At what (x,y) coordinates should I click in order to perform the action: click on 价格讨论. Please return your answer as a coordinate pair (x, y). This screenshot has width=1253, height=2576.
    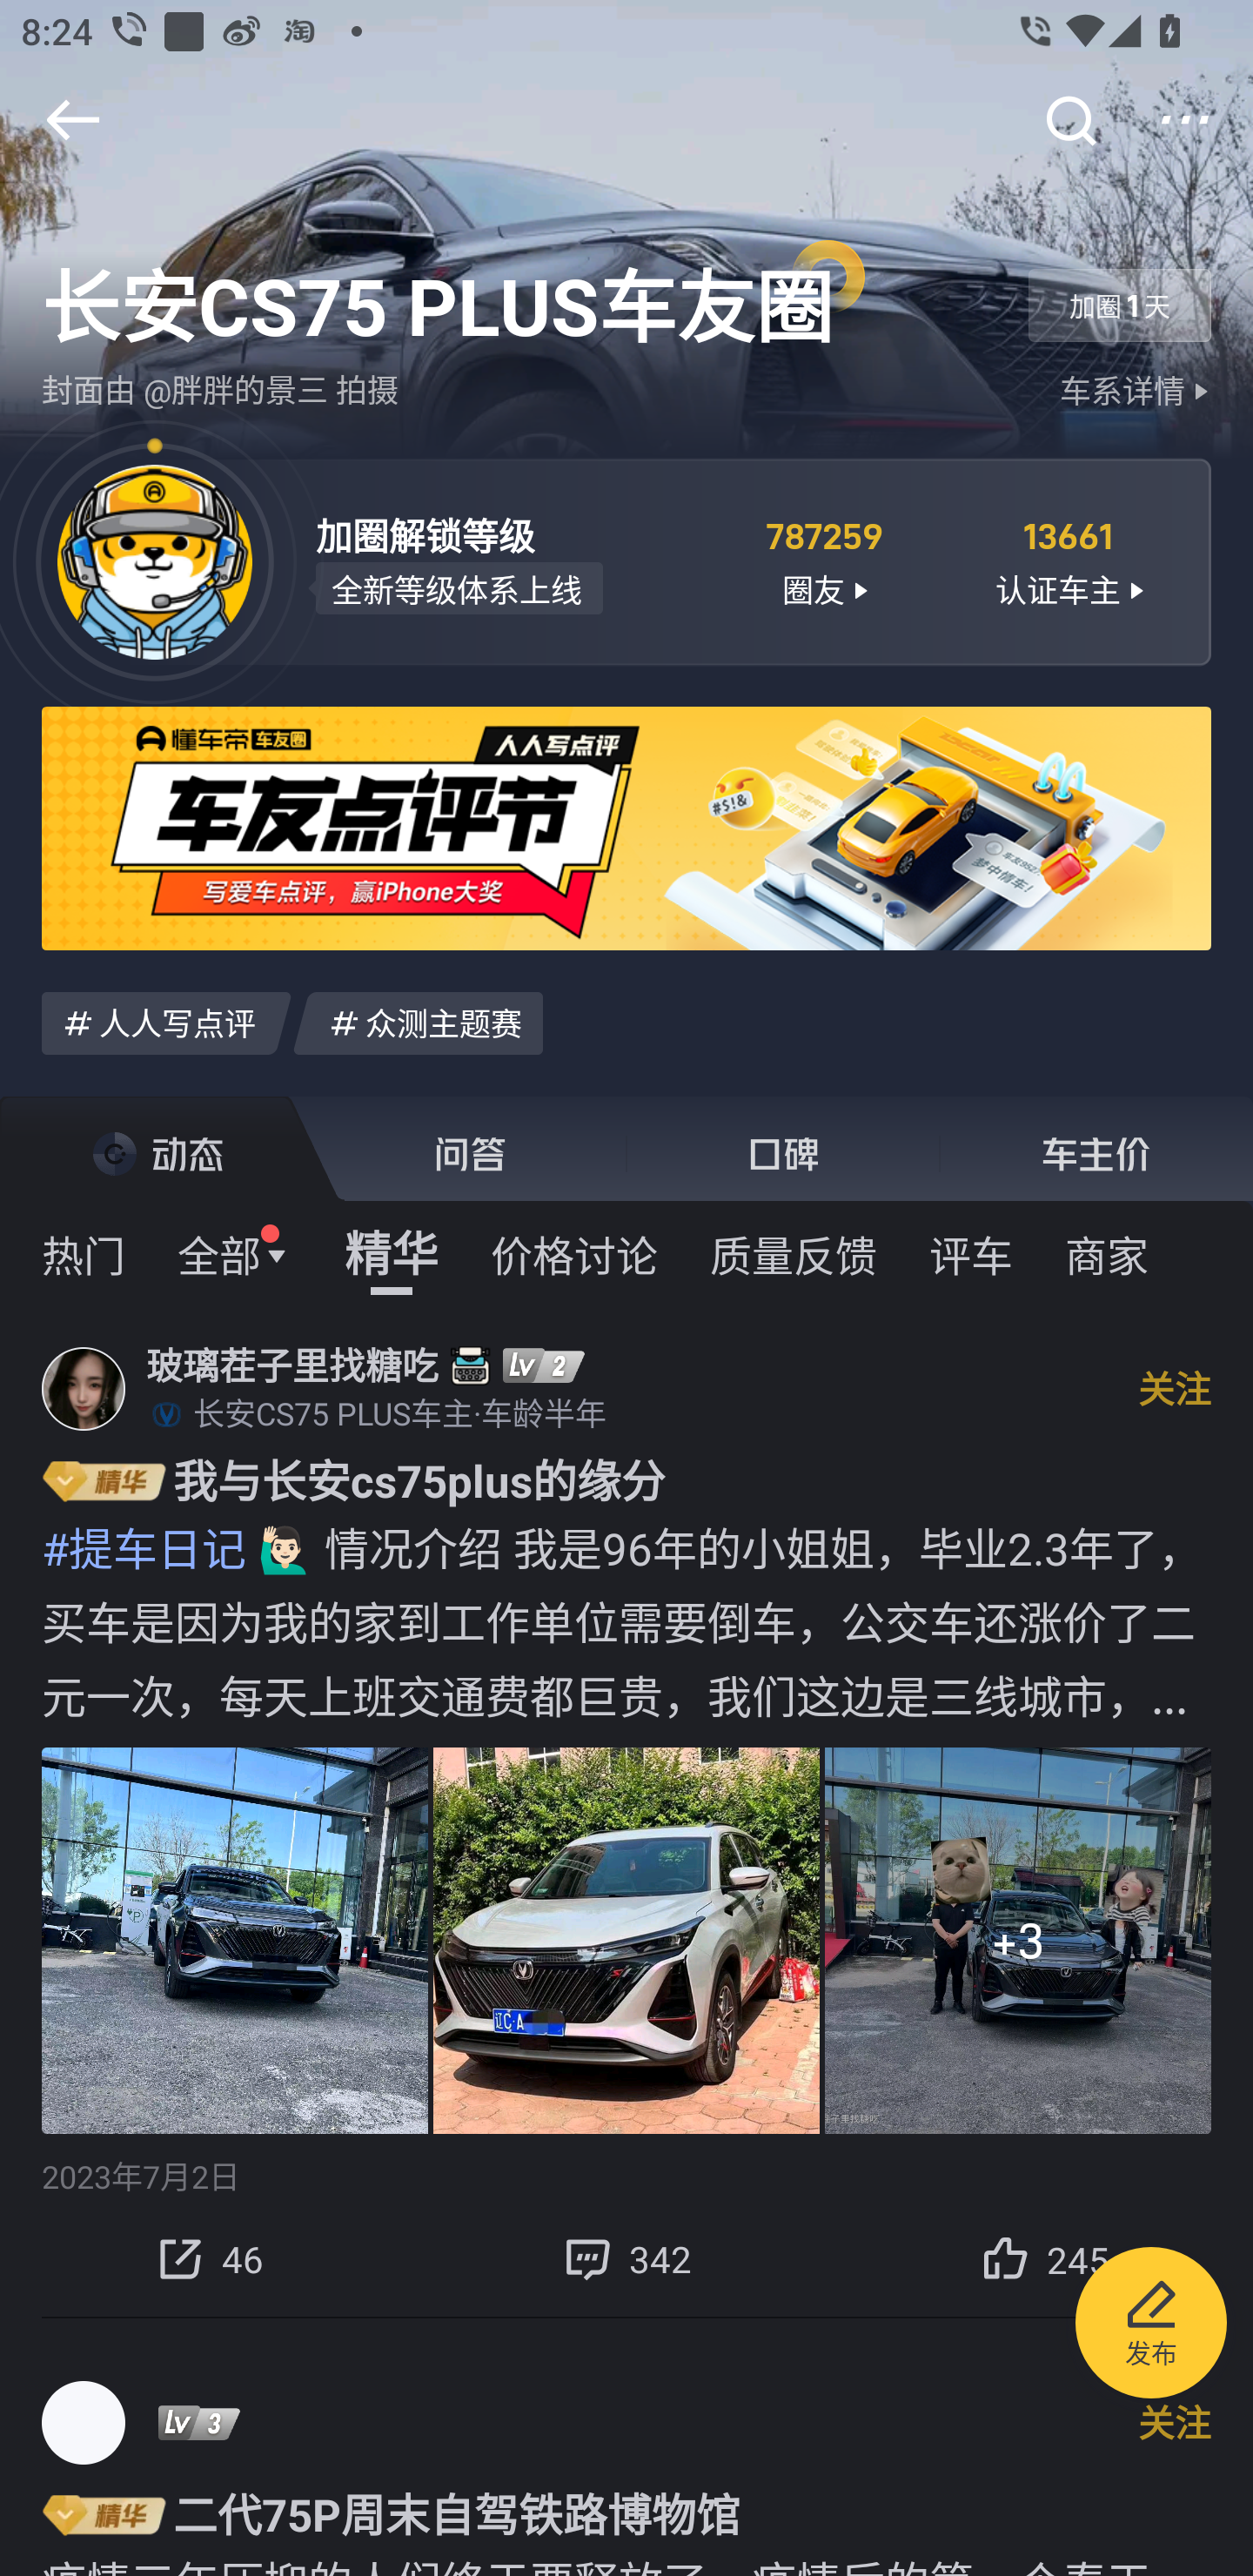
    Looking at the image, I should click on (574, 1253).